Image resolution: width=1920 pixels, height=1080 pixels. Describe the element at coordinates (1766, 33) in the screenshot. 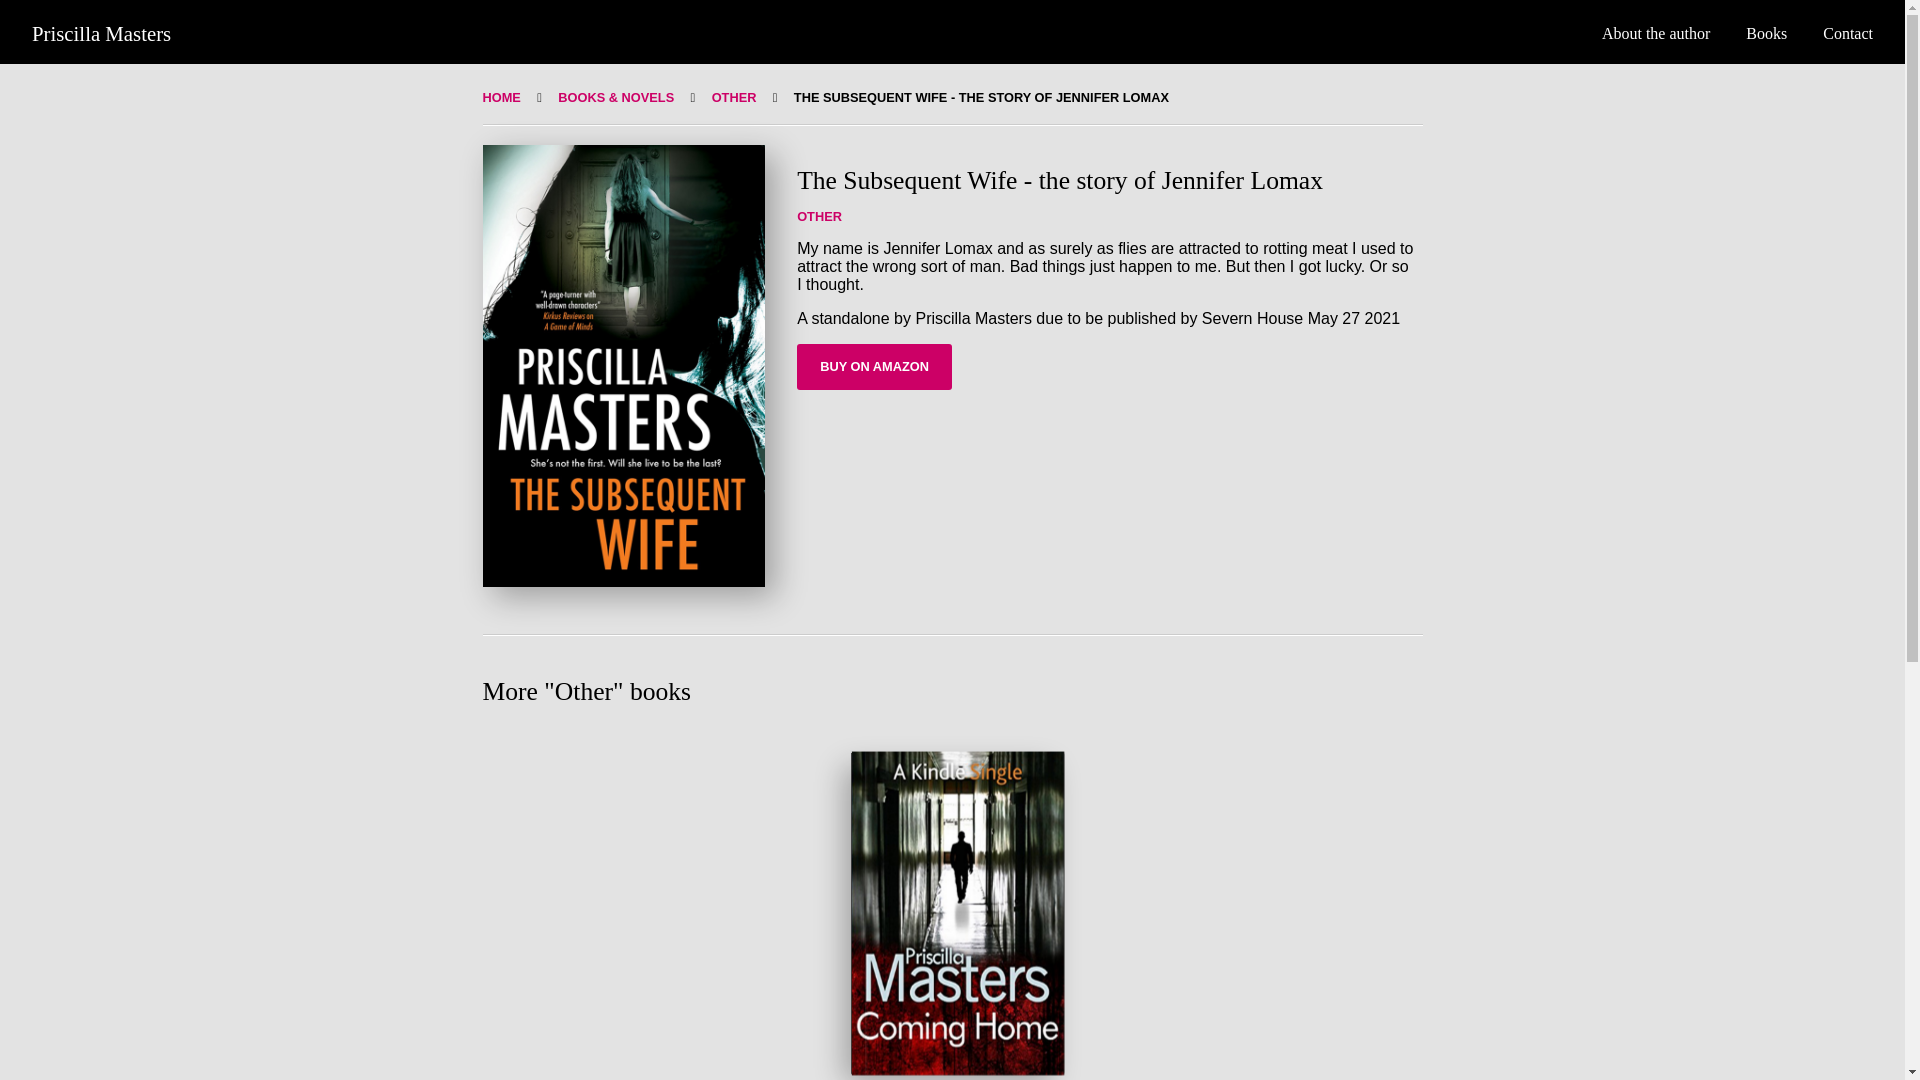

I see `Books` at that location.